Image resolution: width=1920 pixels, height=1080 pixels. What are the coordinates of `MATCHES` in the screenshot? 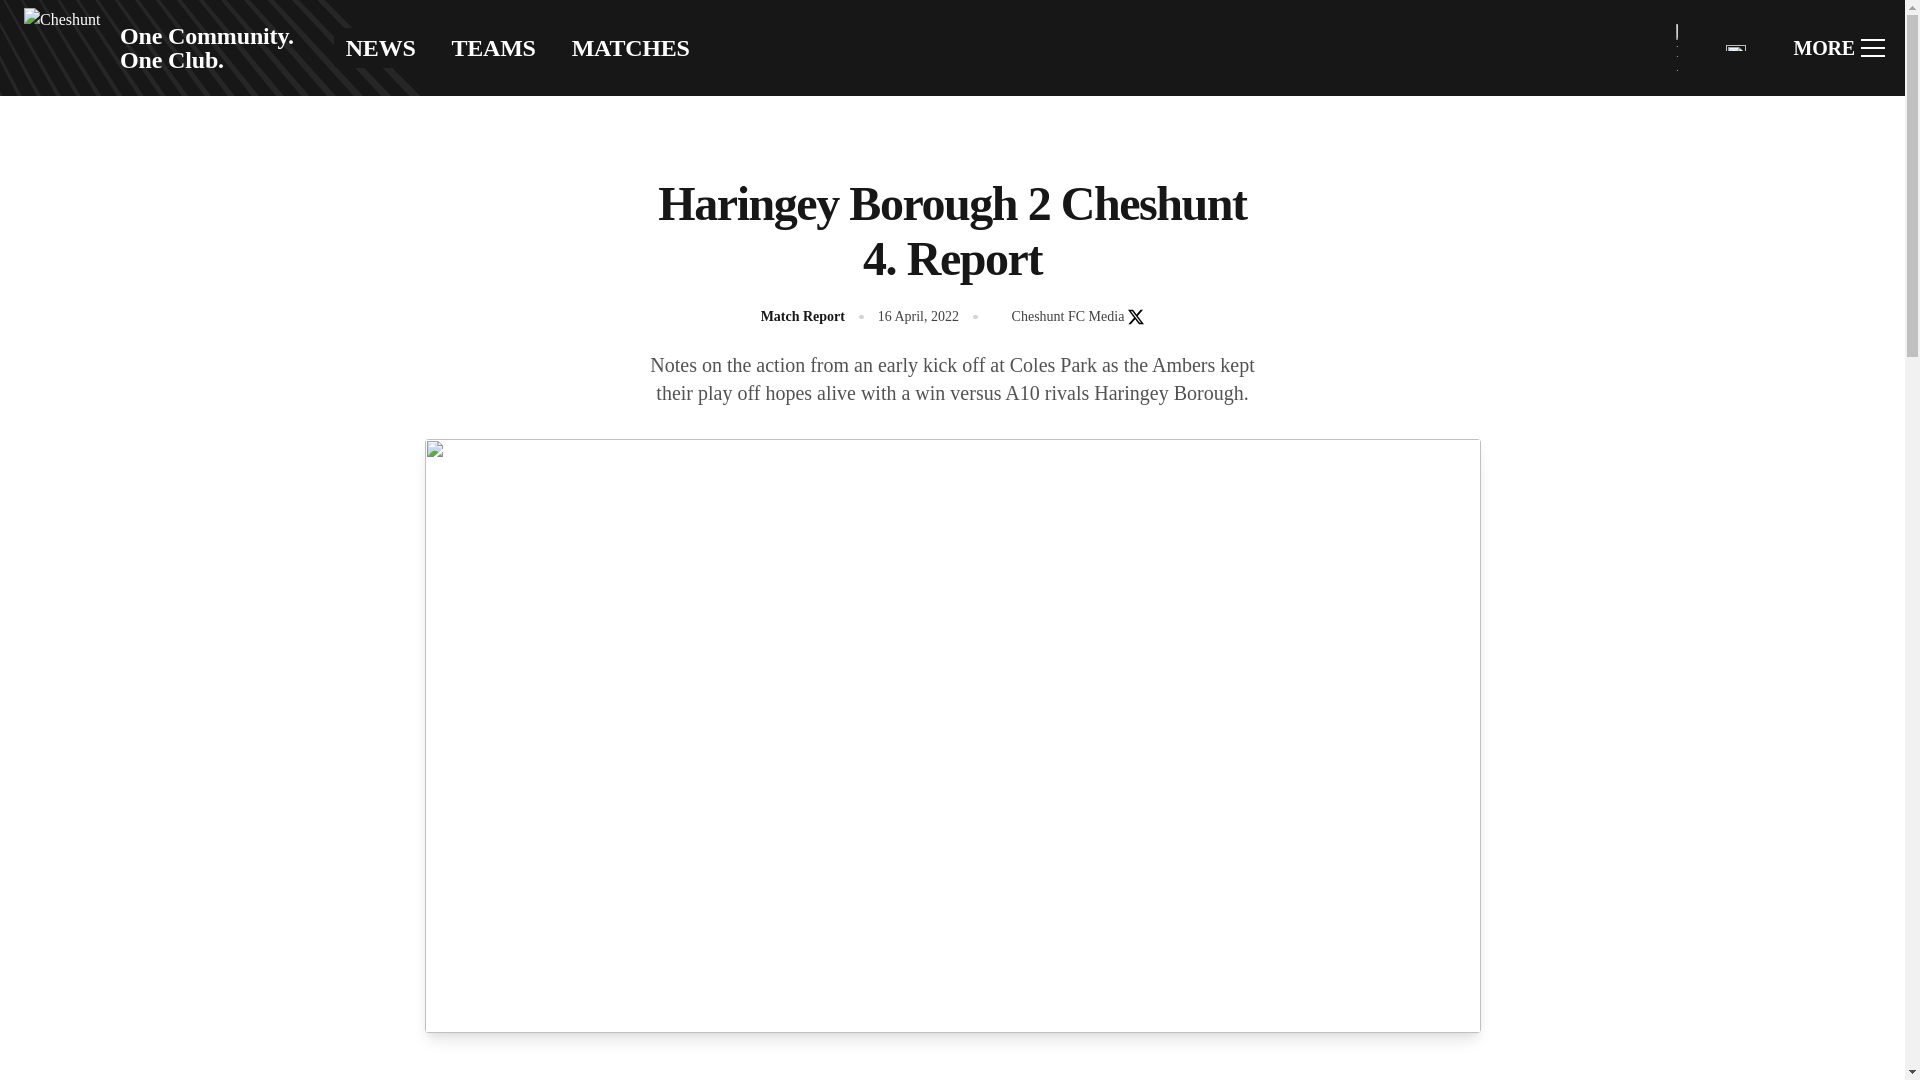 It's located at (631, 48).